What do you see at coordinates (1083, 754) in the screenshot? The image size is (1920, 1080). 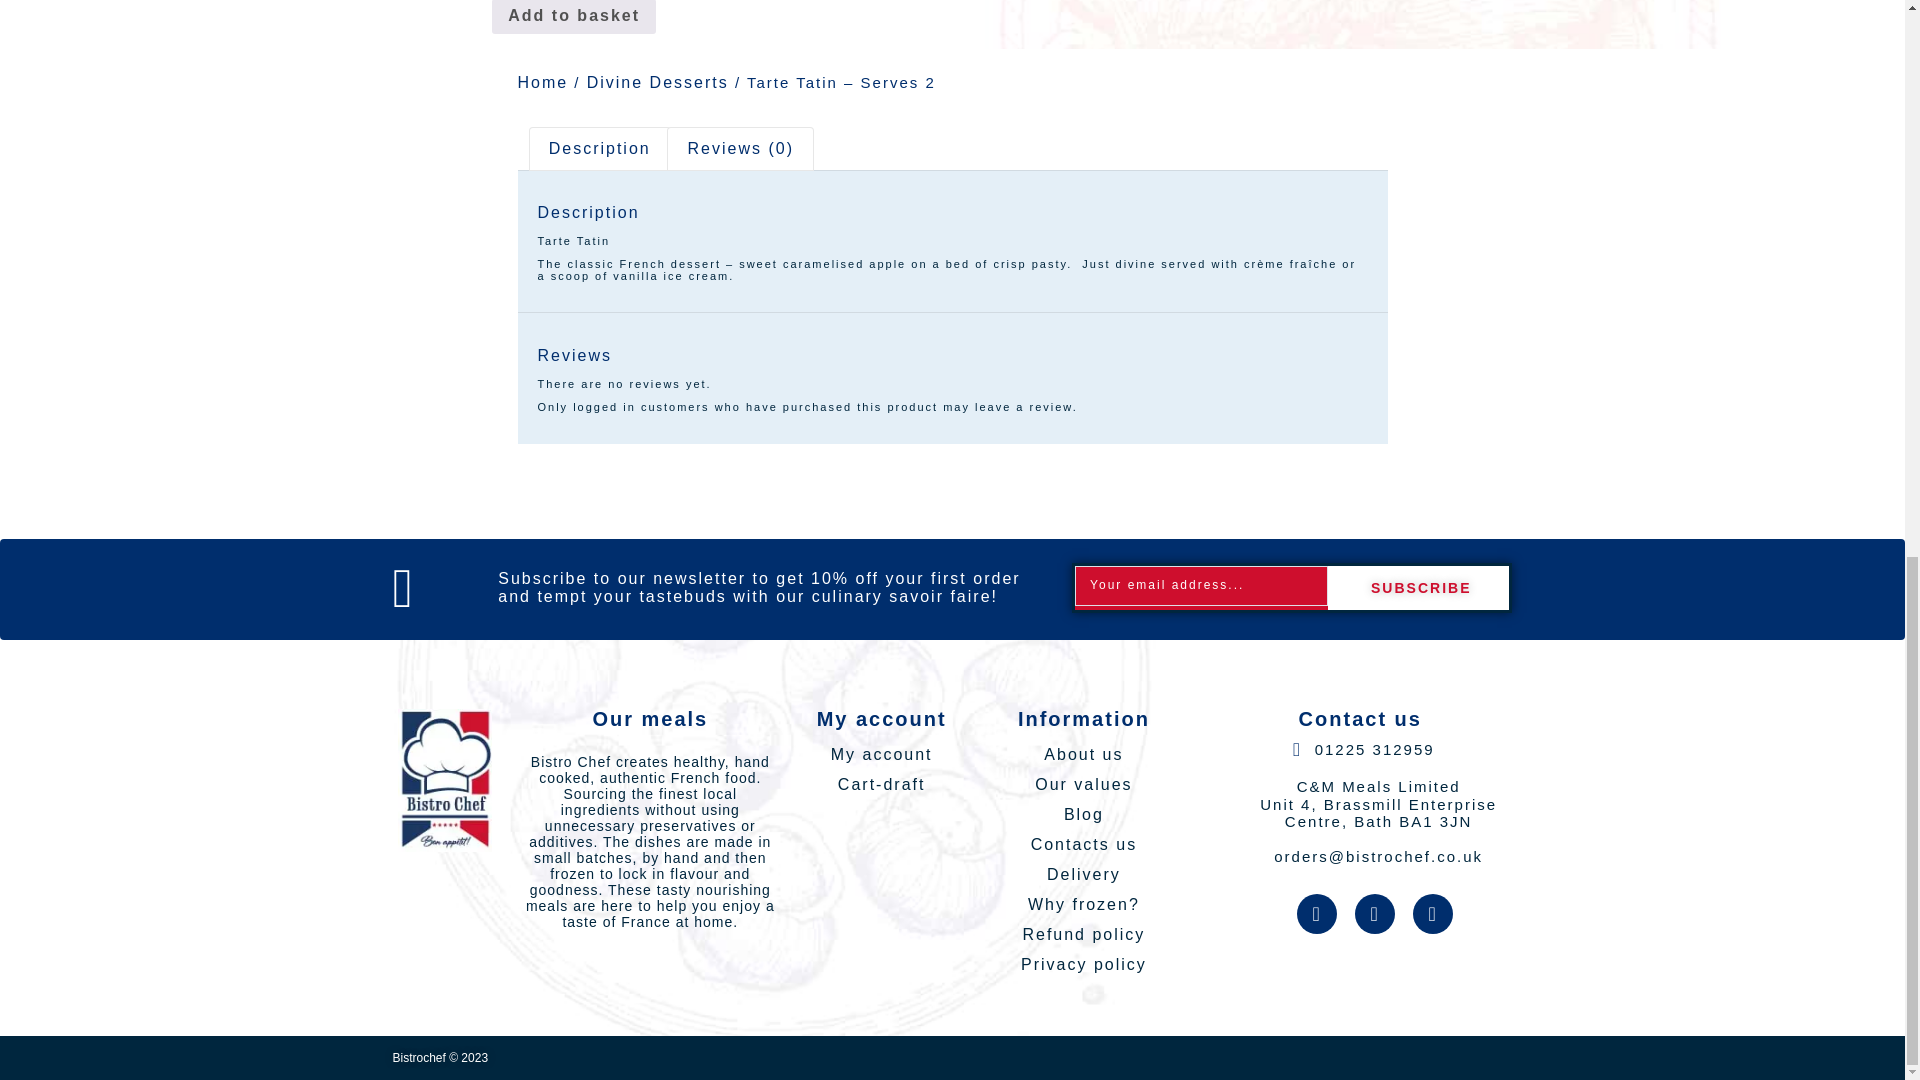 I see `About us` at bounding box center [1083, 754].